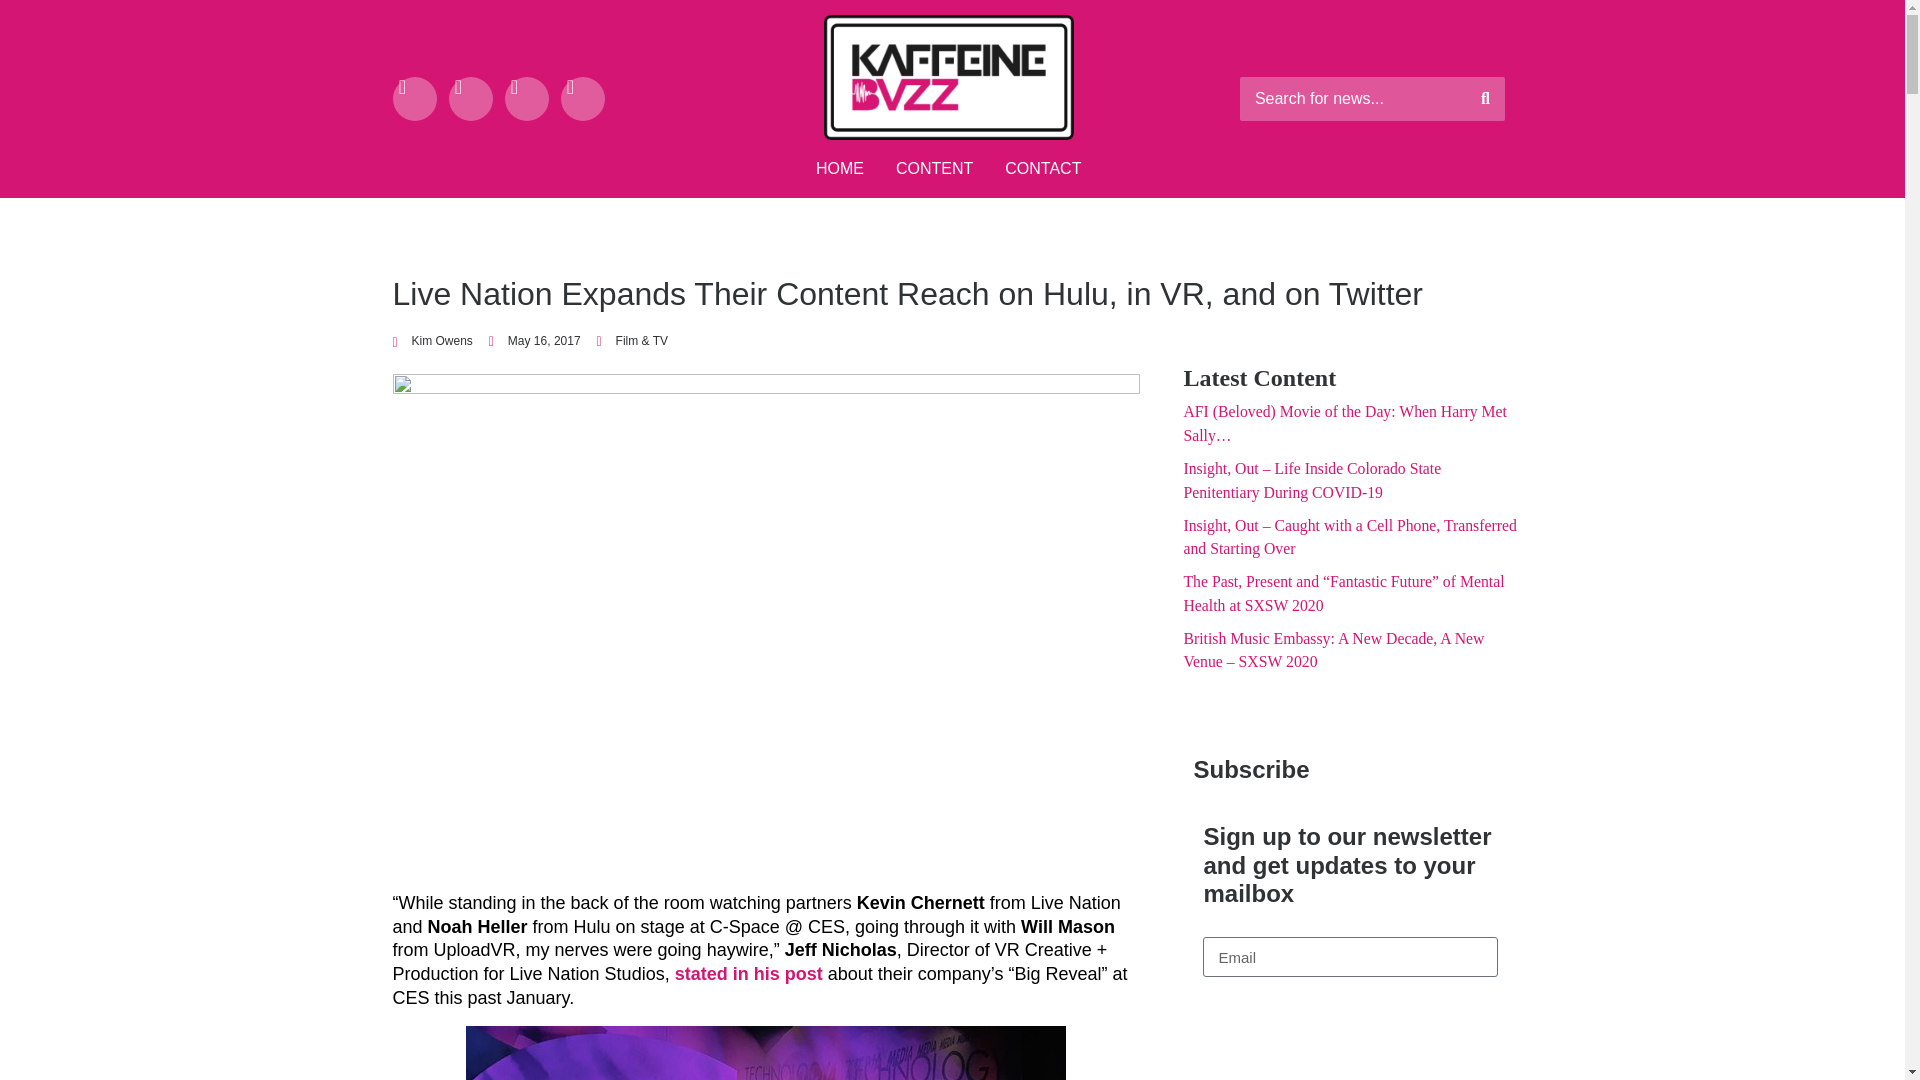 This screenshot has width=1920, height=1080. I want to click on CONTACT, so click(1042, 170).